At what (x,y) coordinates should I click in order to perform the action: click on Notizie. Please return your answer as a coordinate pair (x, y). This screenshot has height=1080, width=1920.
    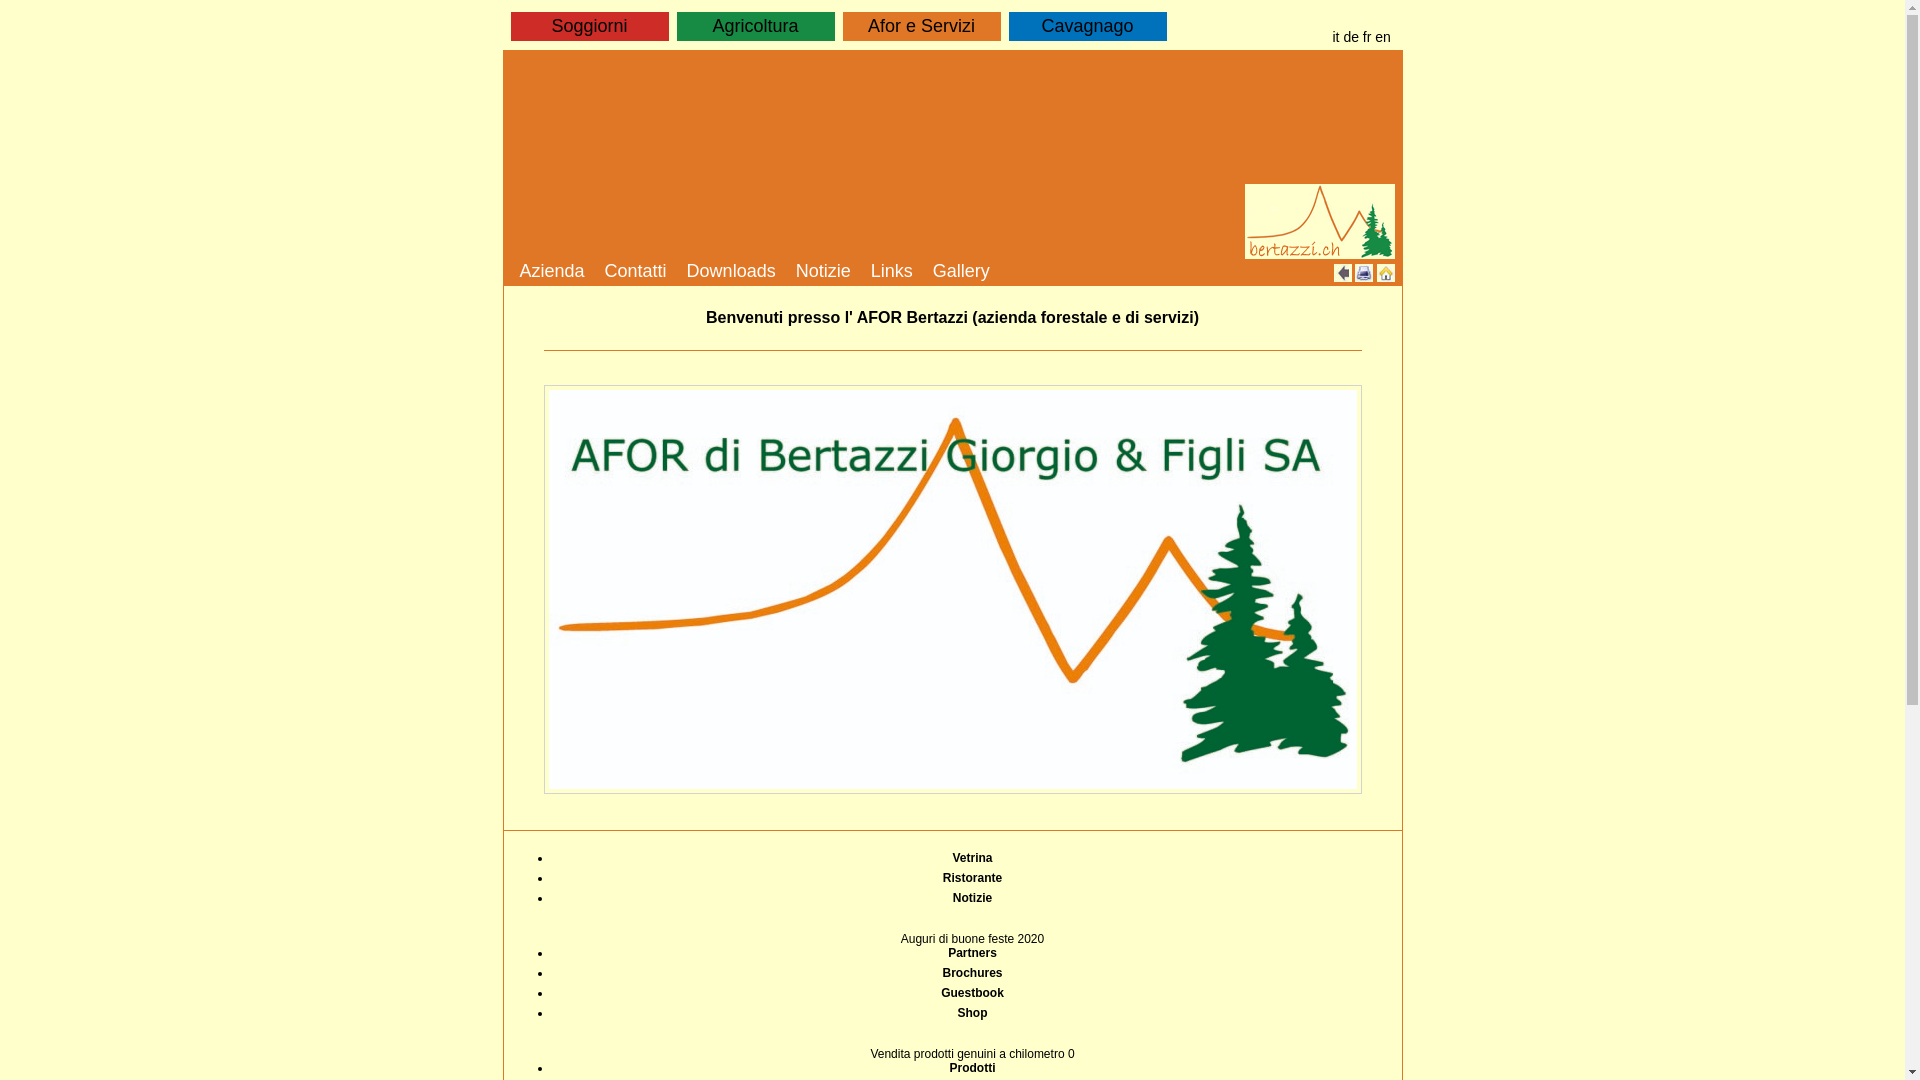
    Looking at the image, I should click on (824, 273).